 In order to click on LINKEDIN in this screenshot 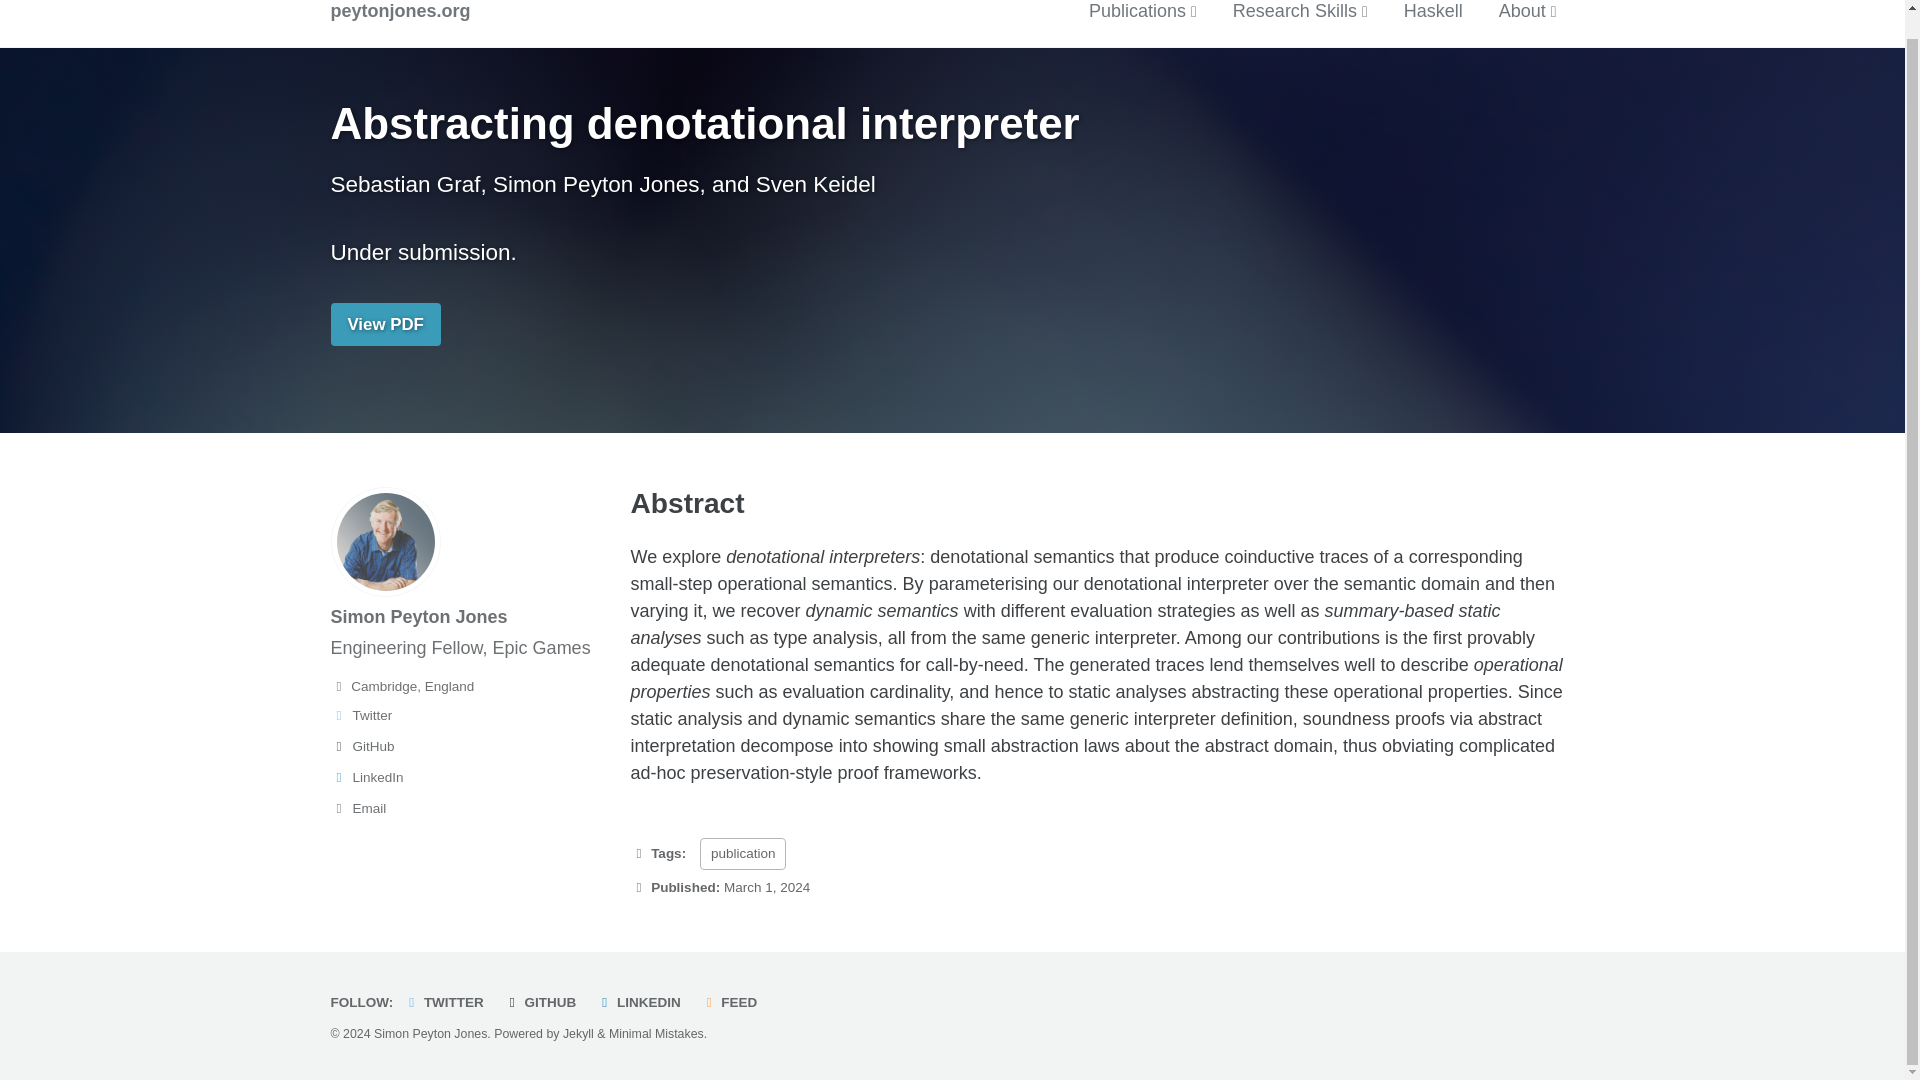, I will do `click(642, 1002)`.